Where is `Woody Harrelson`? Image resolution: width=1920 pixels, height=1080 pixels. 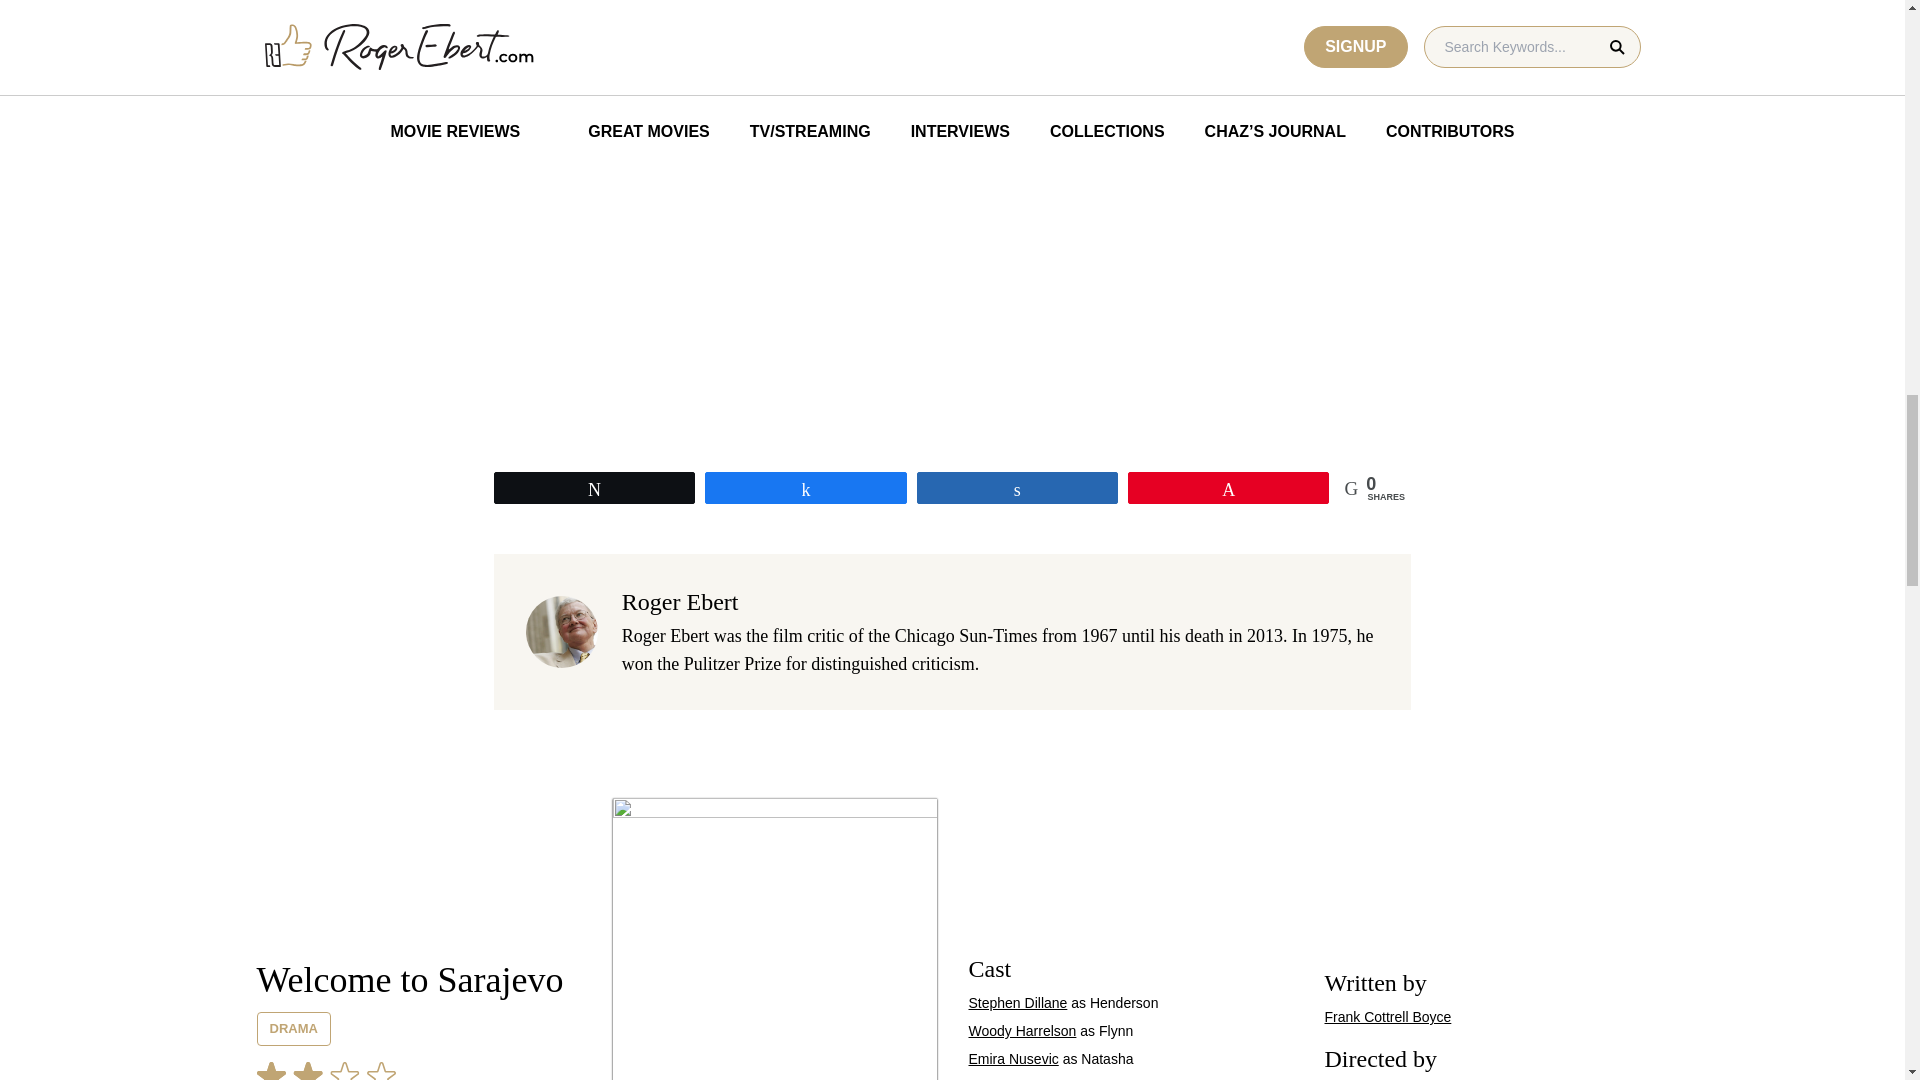
Woody Harrelson is located at coordinates (1021, 1030).